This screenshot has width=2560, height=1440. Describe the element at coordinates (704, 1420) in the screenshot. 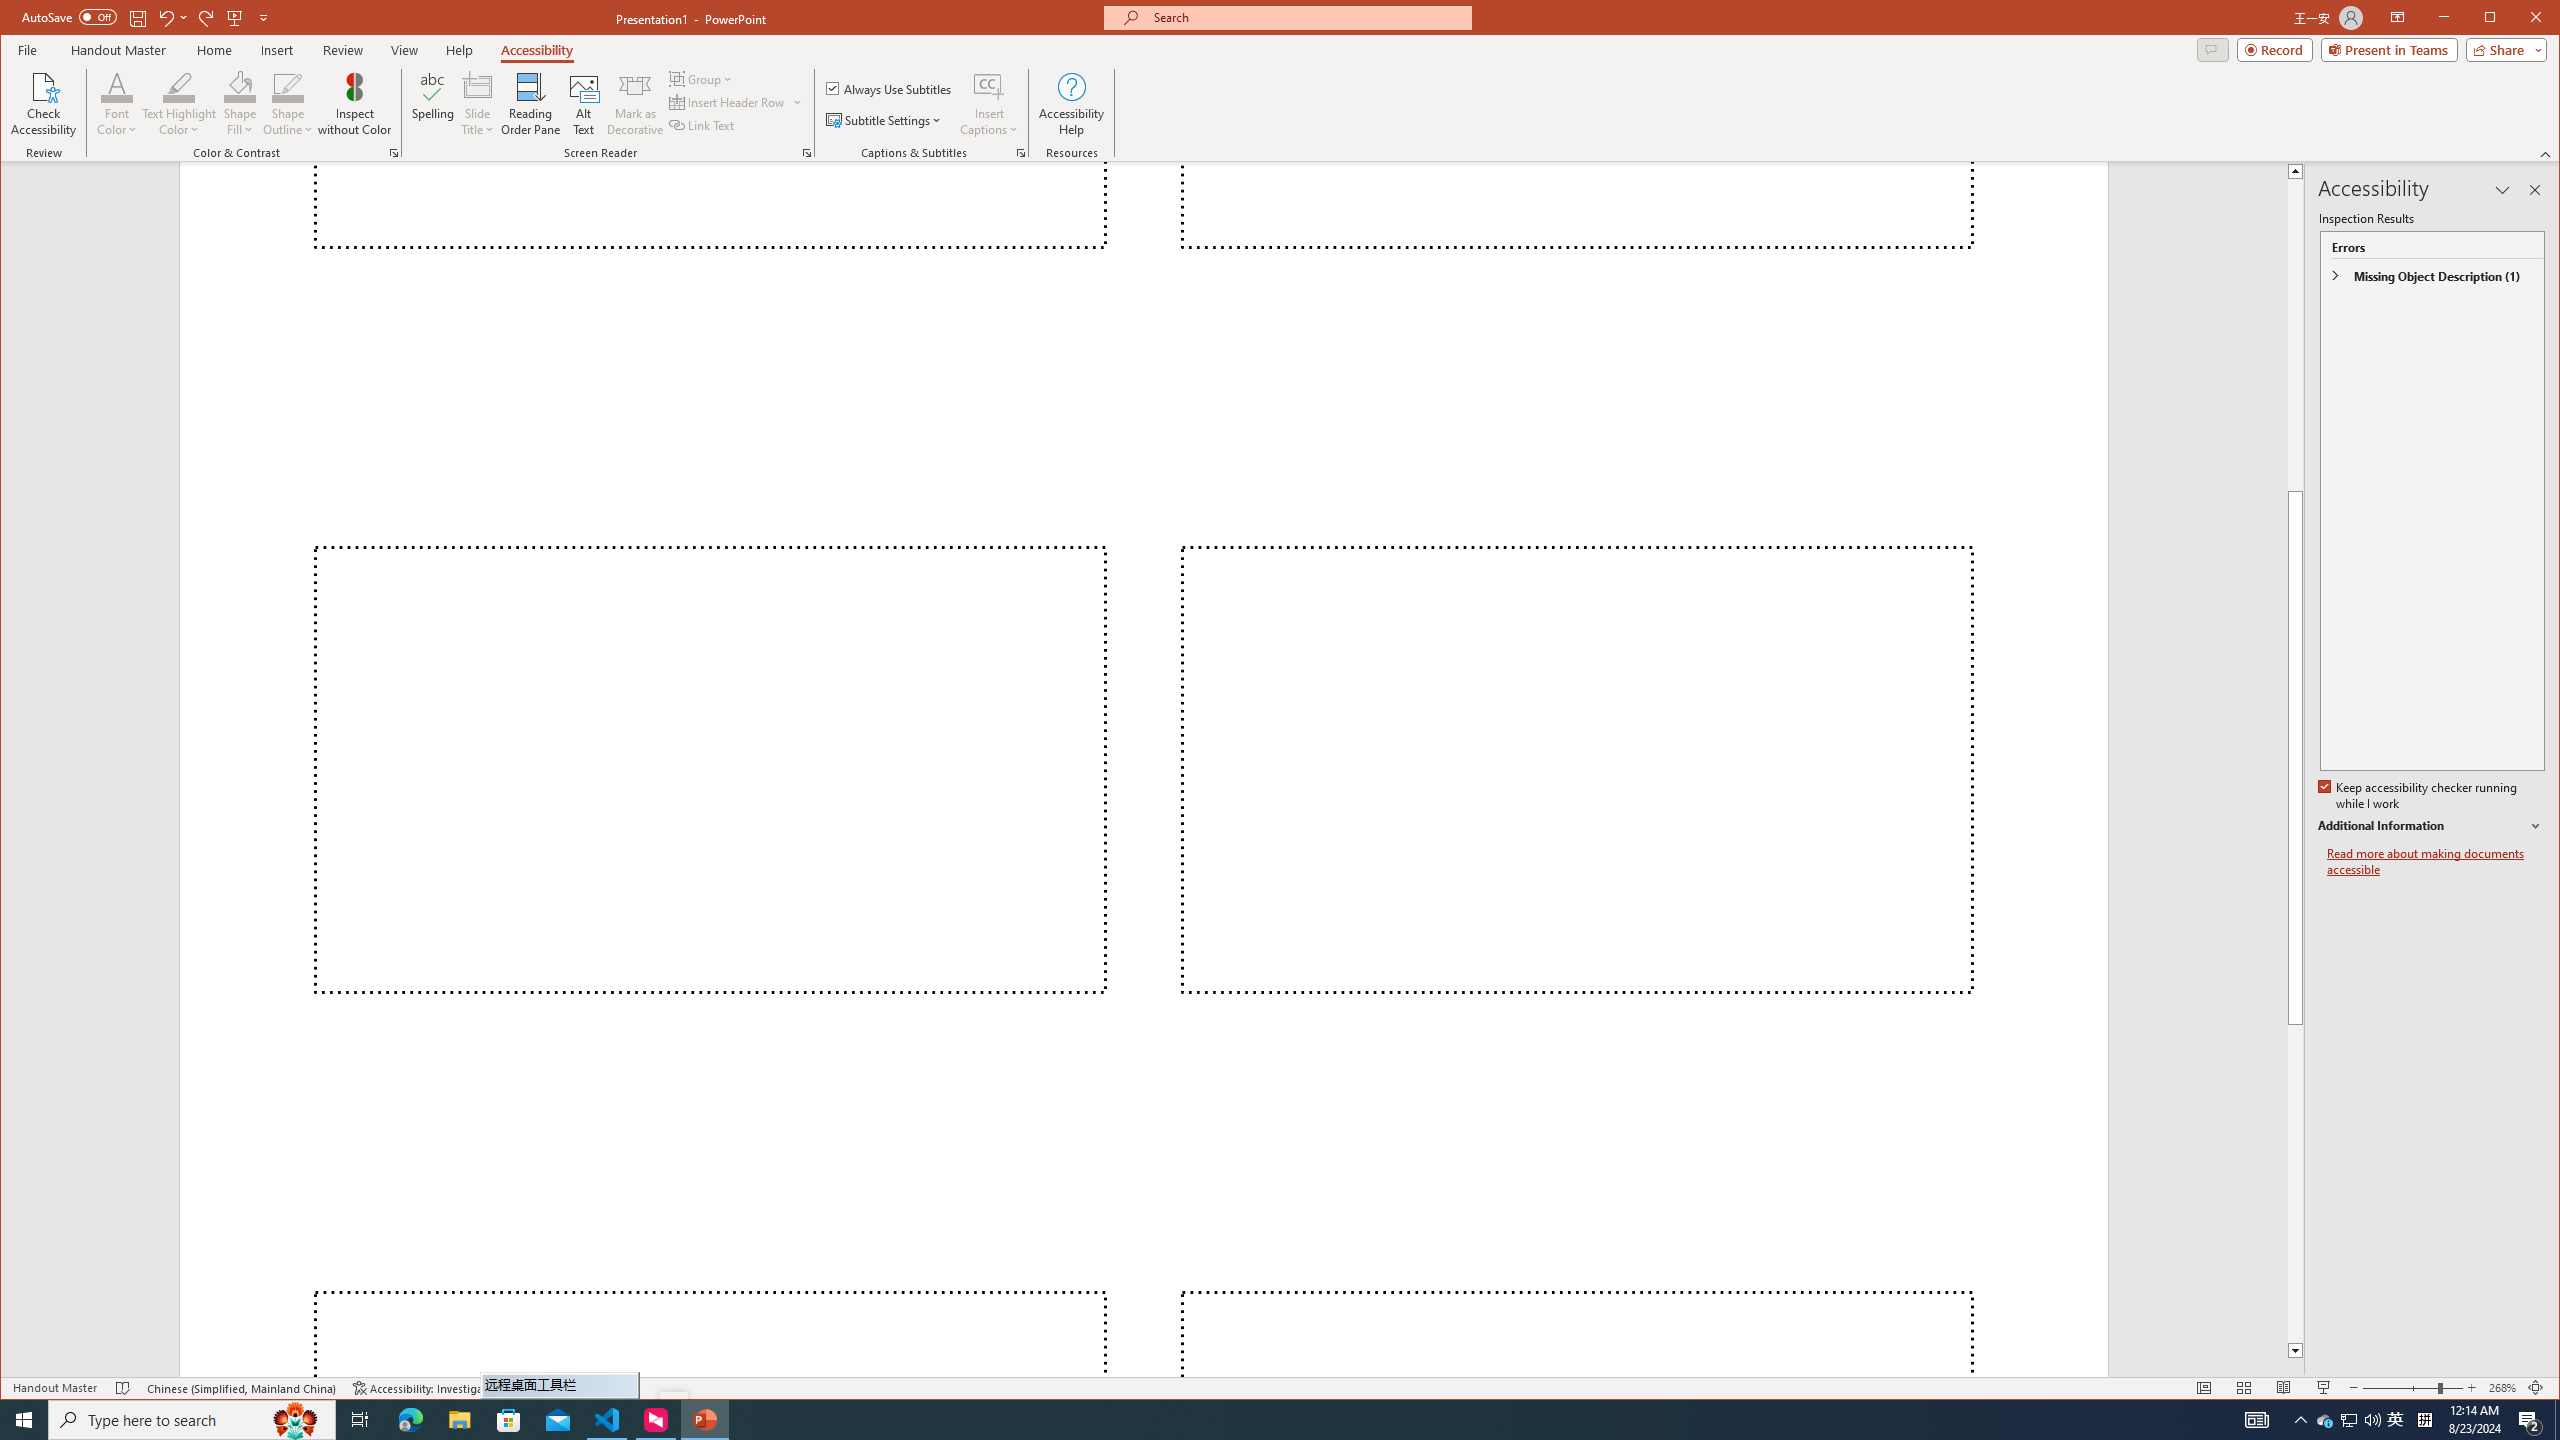

I see `PowerPoint - 1 running window` at that location.